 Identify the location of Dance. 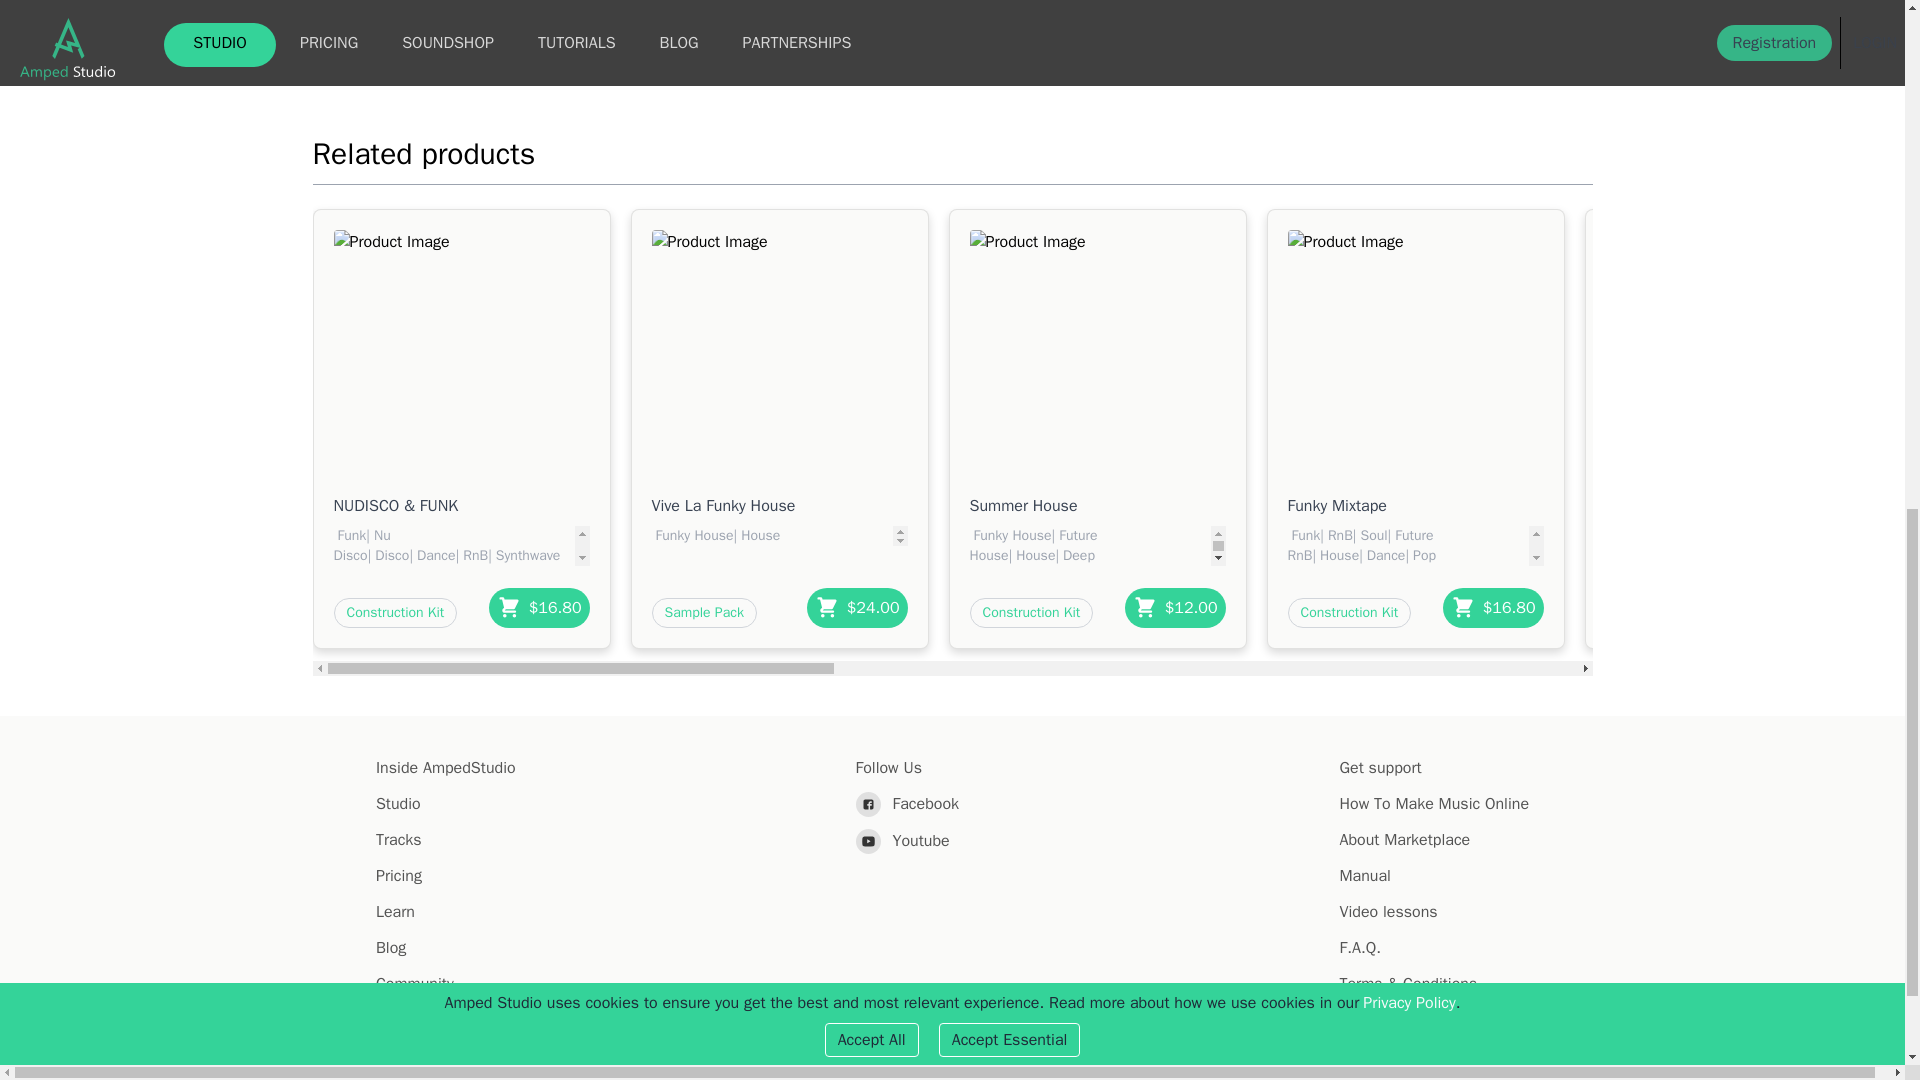
(434, 554).